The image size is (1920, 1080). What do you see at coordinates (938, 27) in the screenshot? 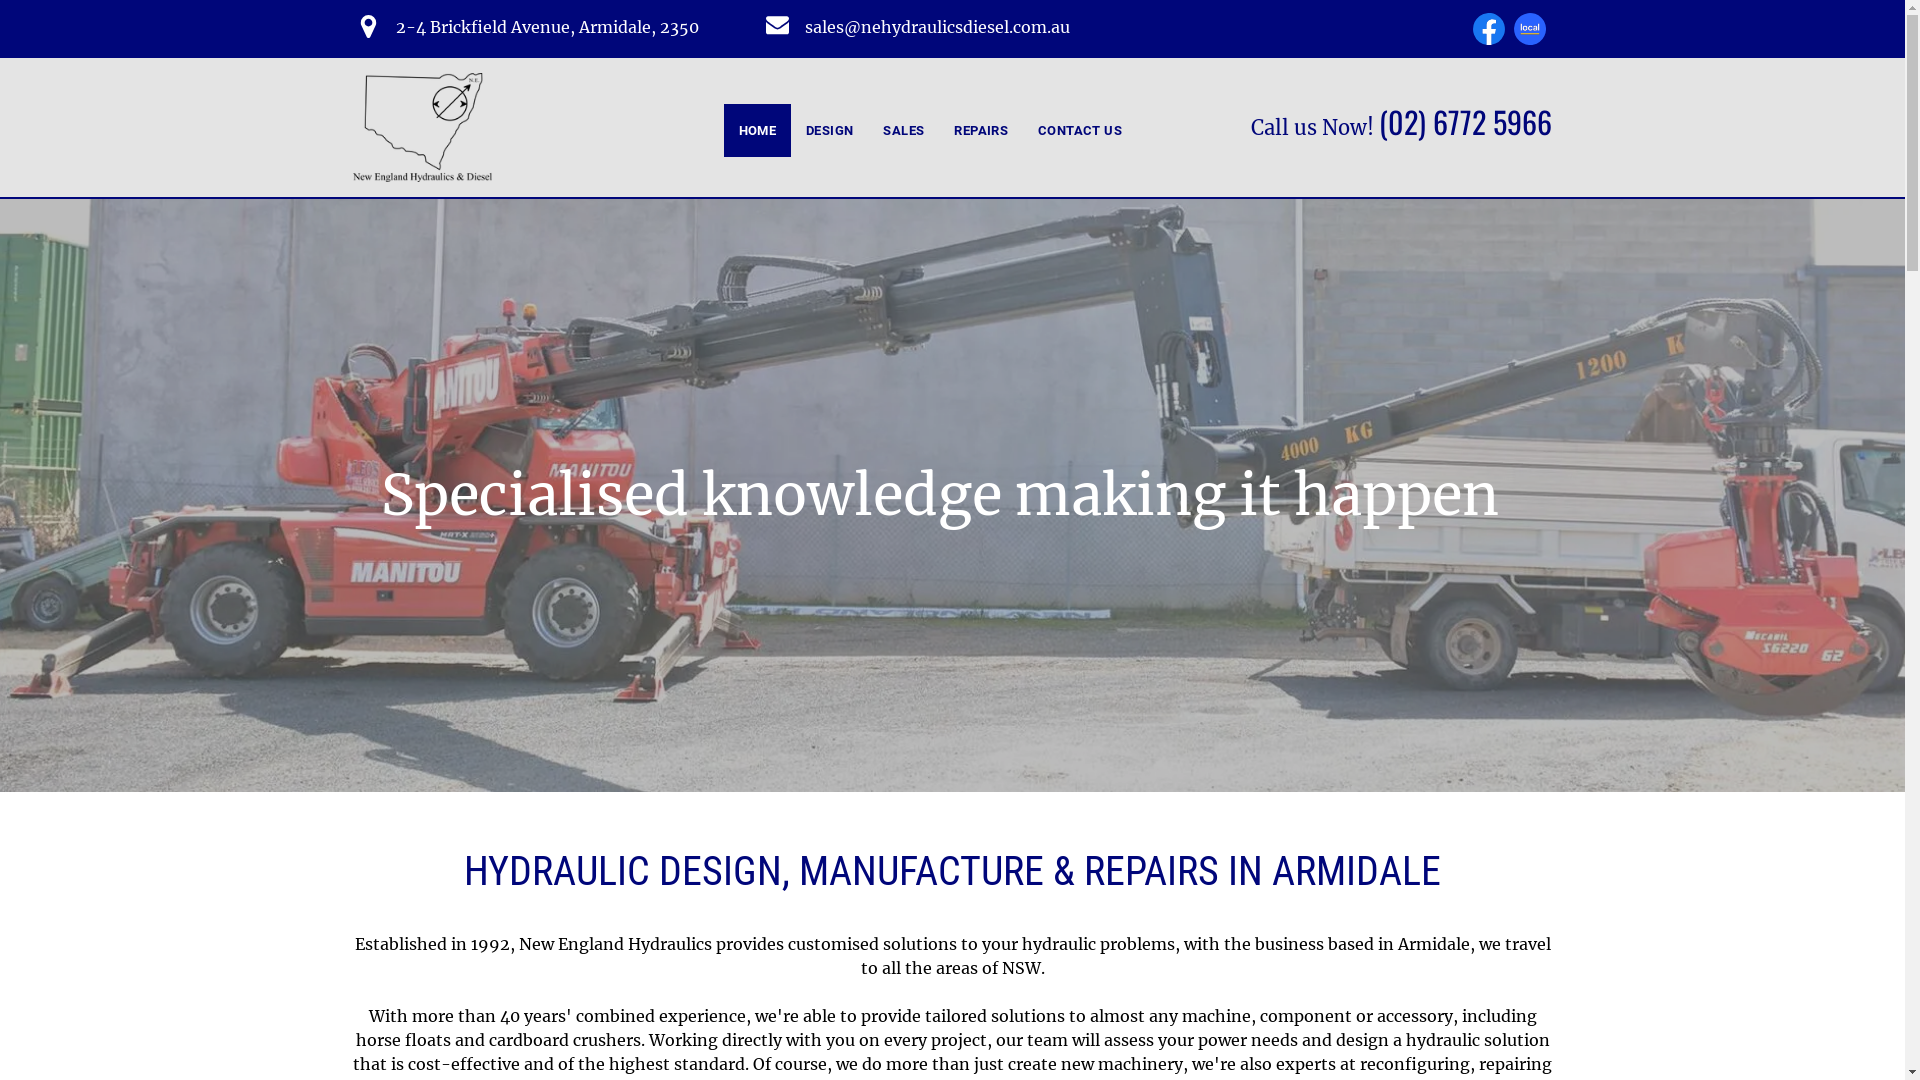
I see `sales@nehydraulicsdiesel.com.au` at bounding box center [938, 27].